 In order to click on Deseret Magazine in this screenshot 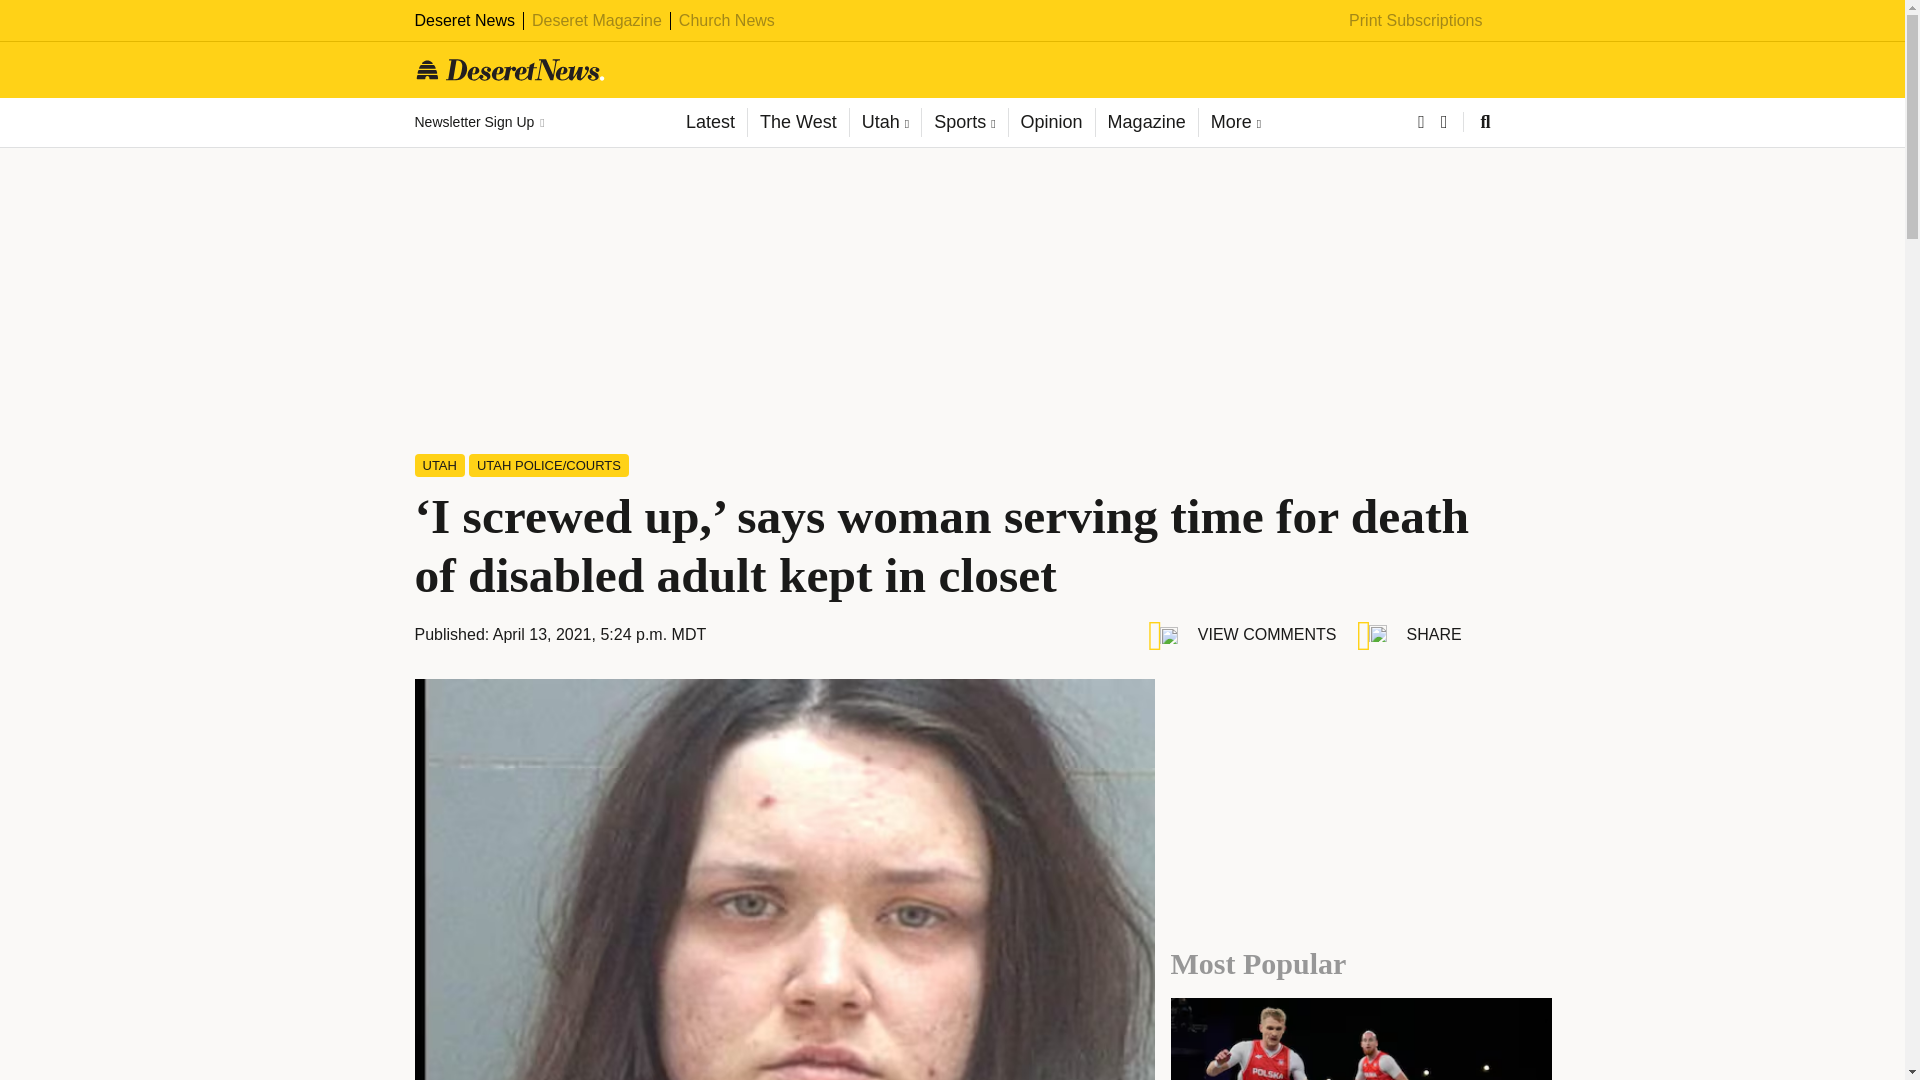, I will do `click(596, 20)`.